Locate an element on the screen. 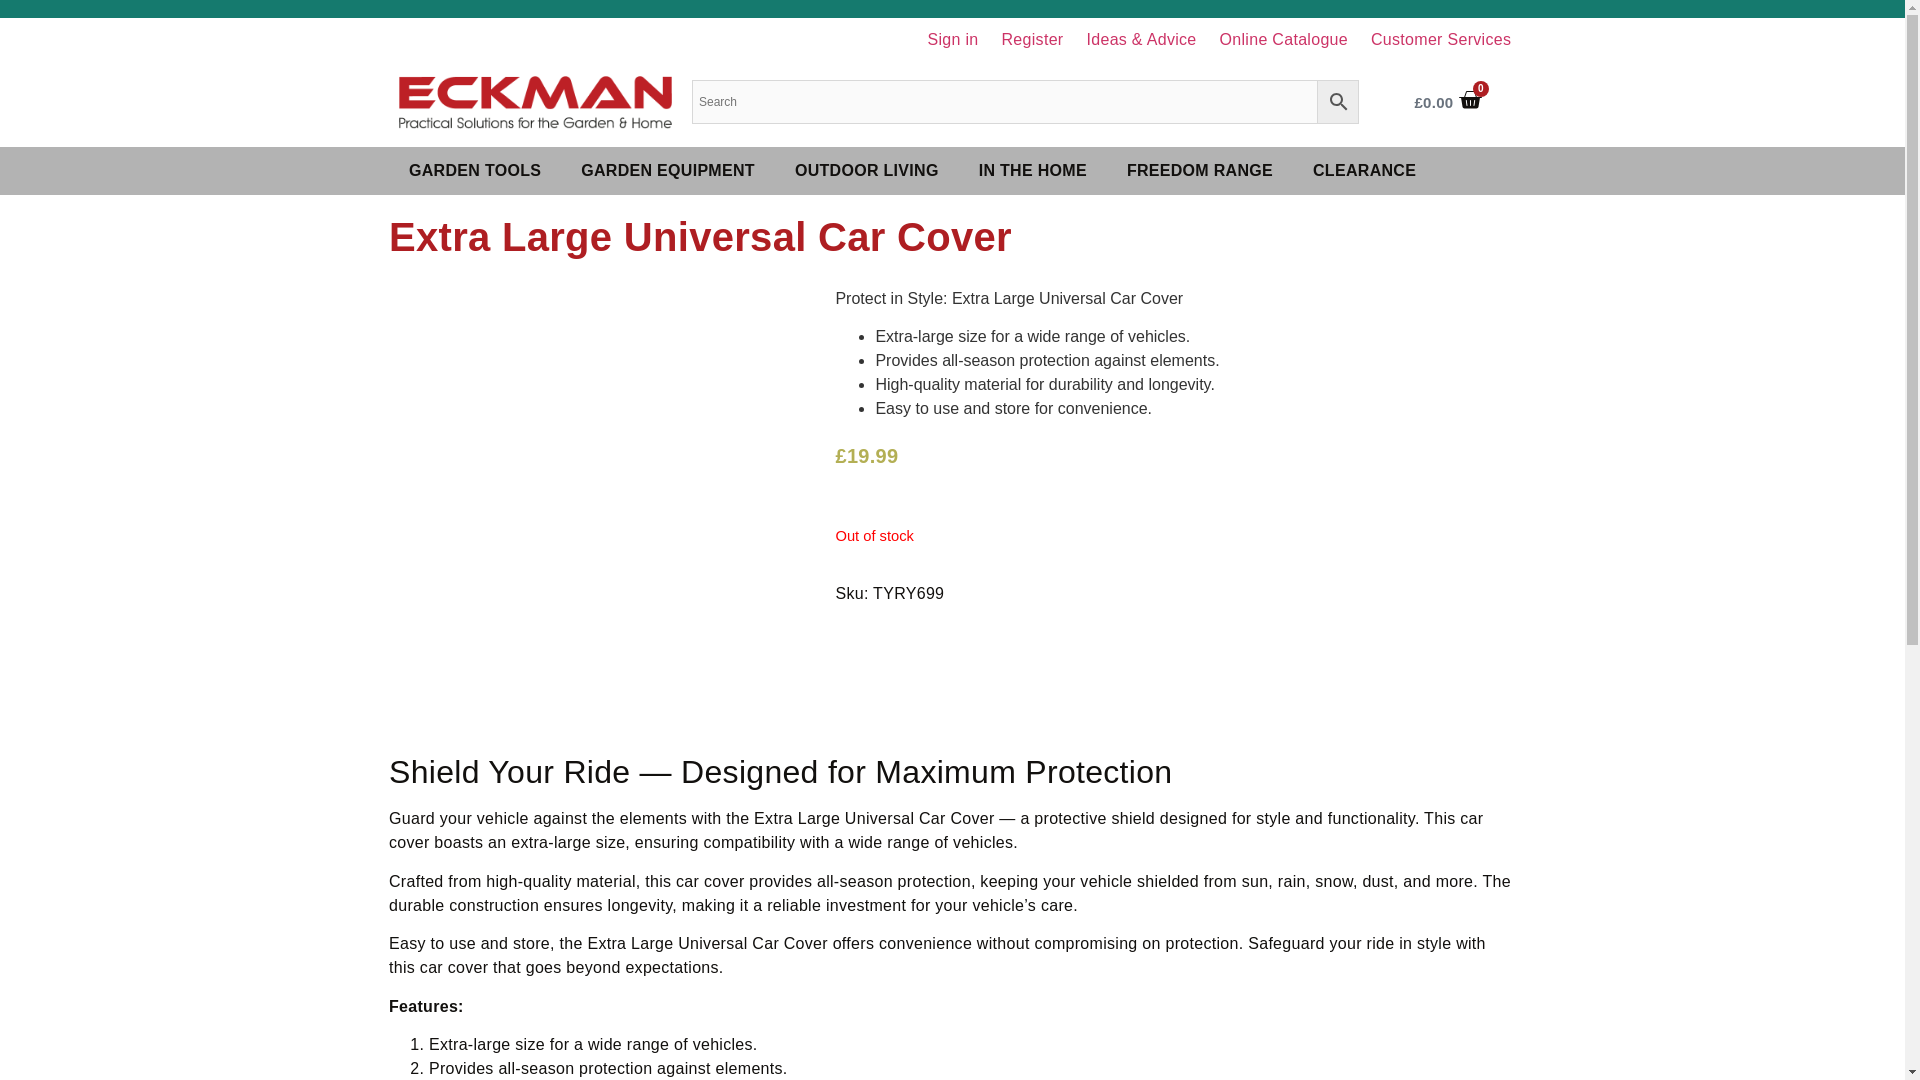 The height and width of the screenshot is (1080, 1920). Sign in is located at coordinates (952, 39).